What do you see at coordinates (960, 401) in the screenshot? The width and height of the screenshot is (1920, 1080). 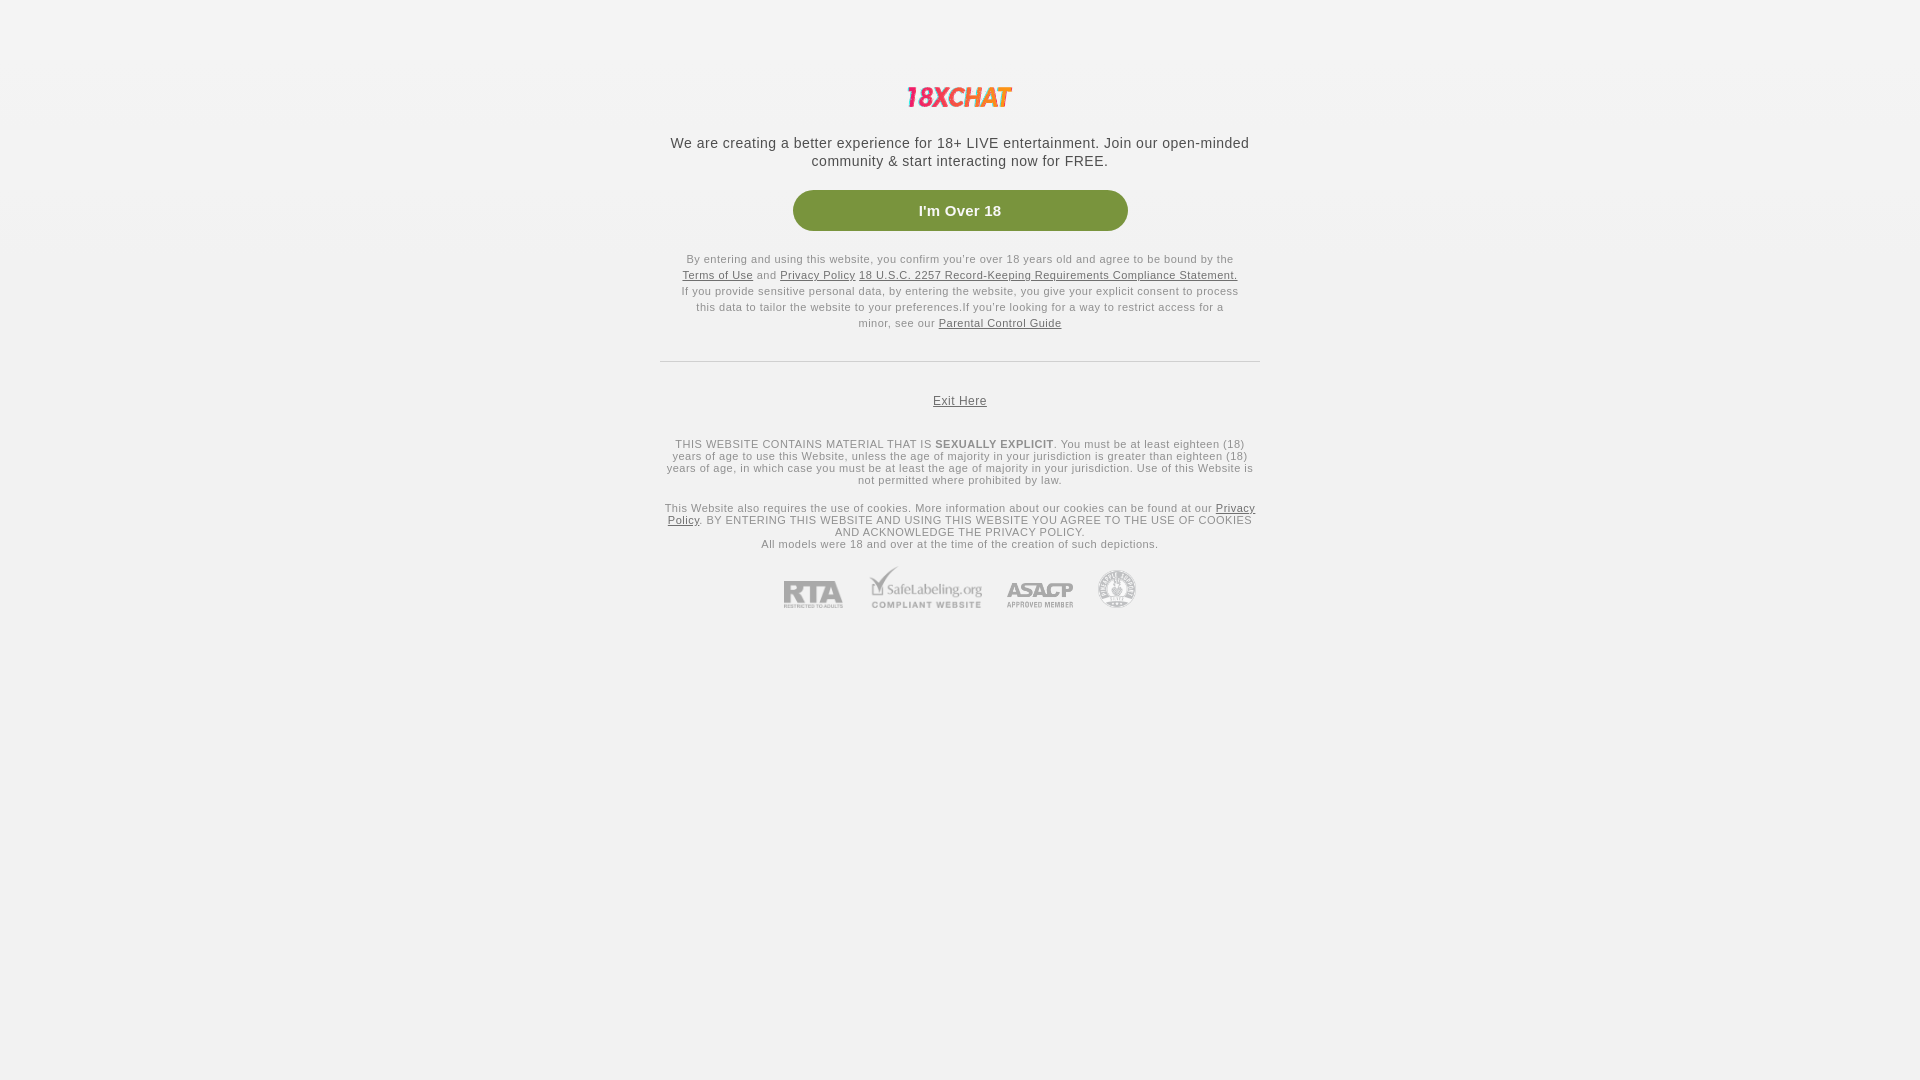 I see `Exit Here` at bounding box center [960, 401].